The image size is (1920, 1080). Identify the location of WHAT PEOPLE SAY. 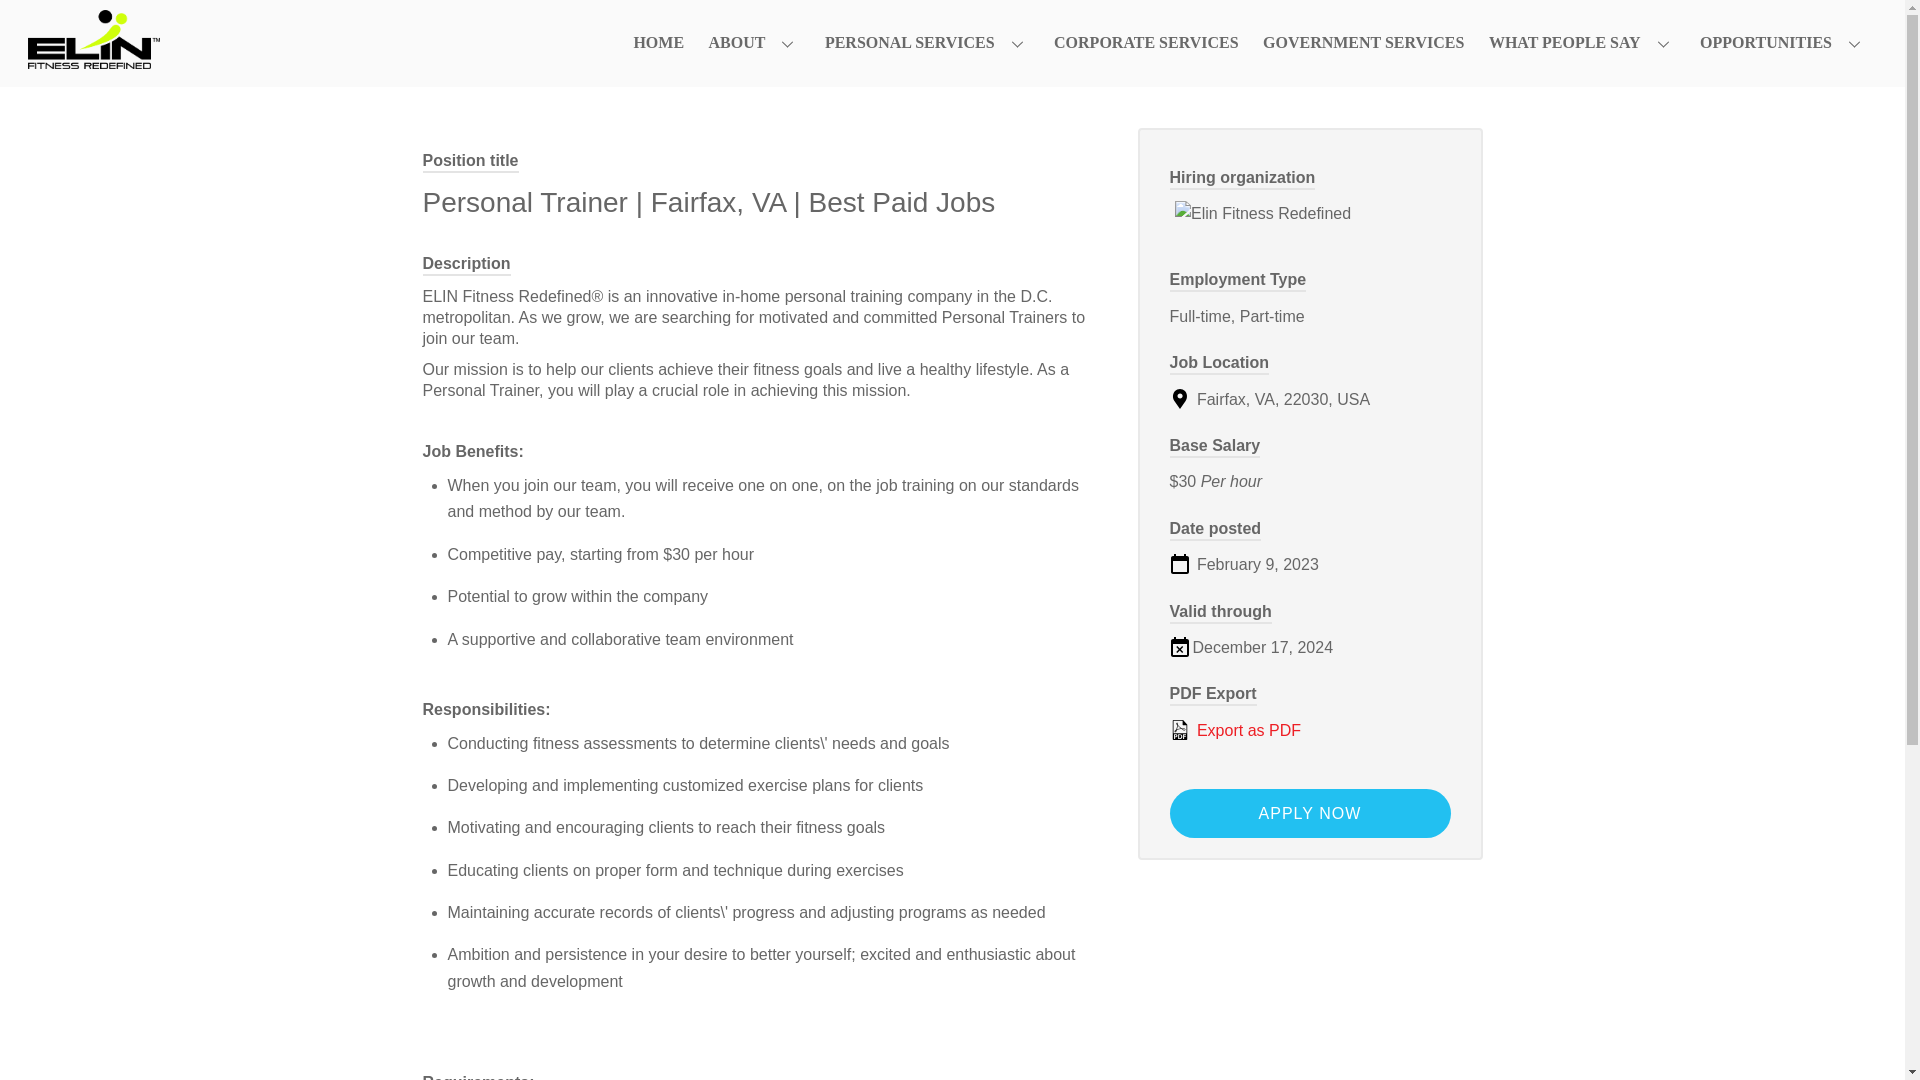
(1582, 42).